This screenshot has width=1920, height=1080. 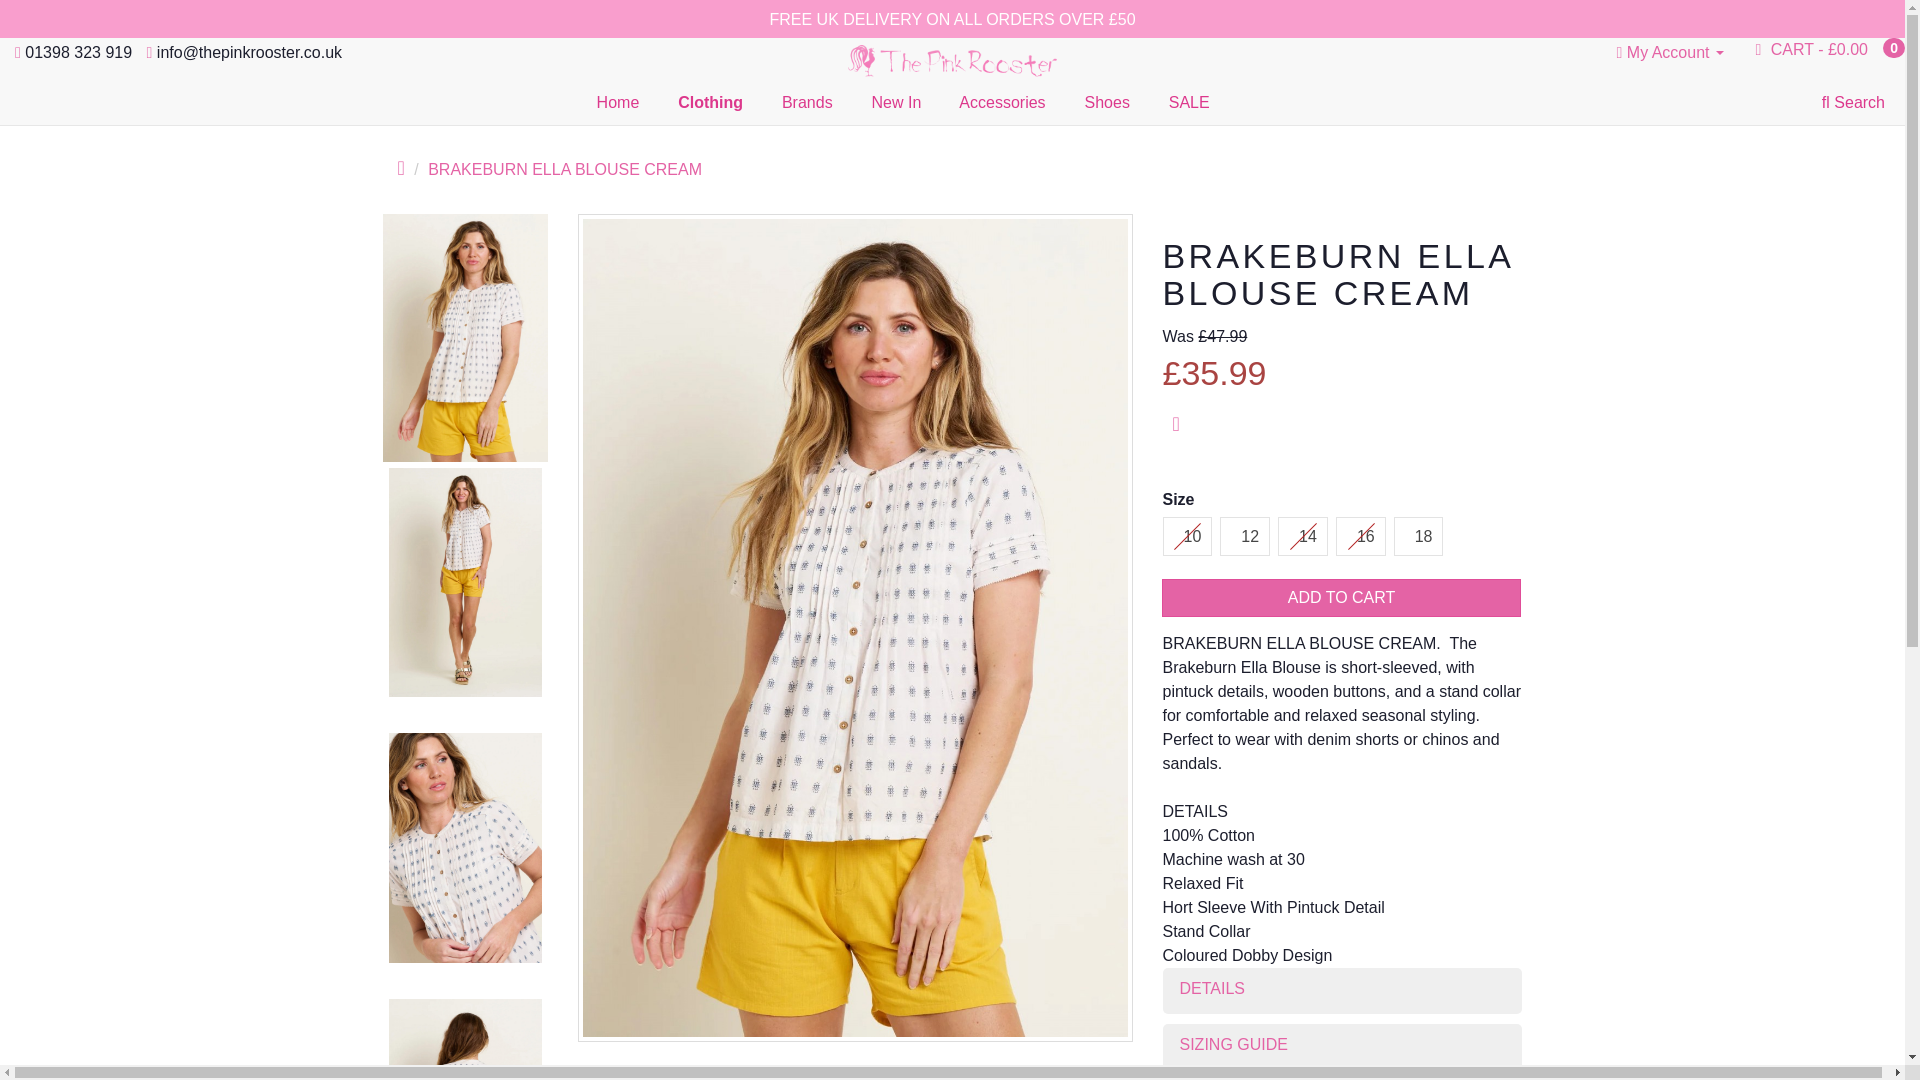 What do you see at coordinates (464, 1036) in the screenshot?
I see `BRAKEBURN ELLA BLOUSE CREAM` at bounding box center [464, 1036].